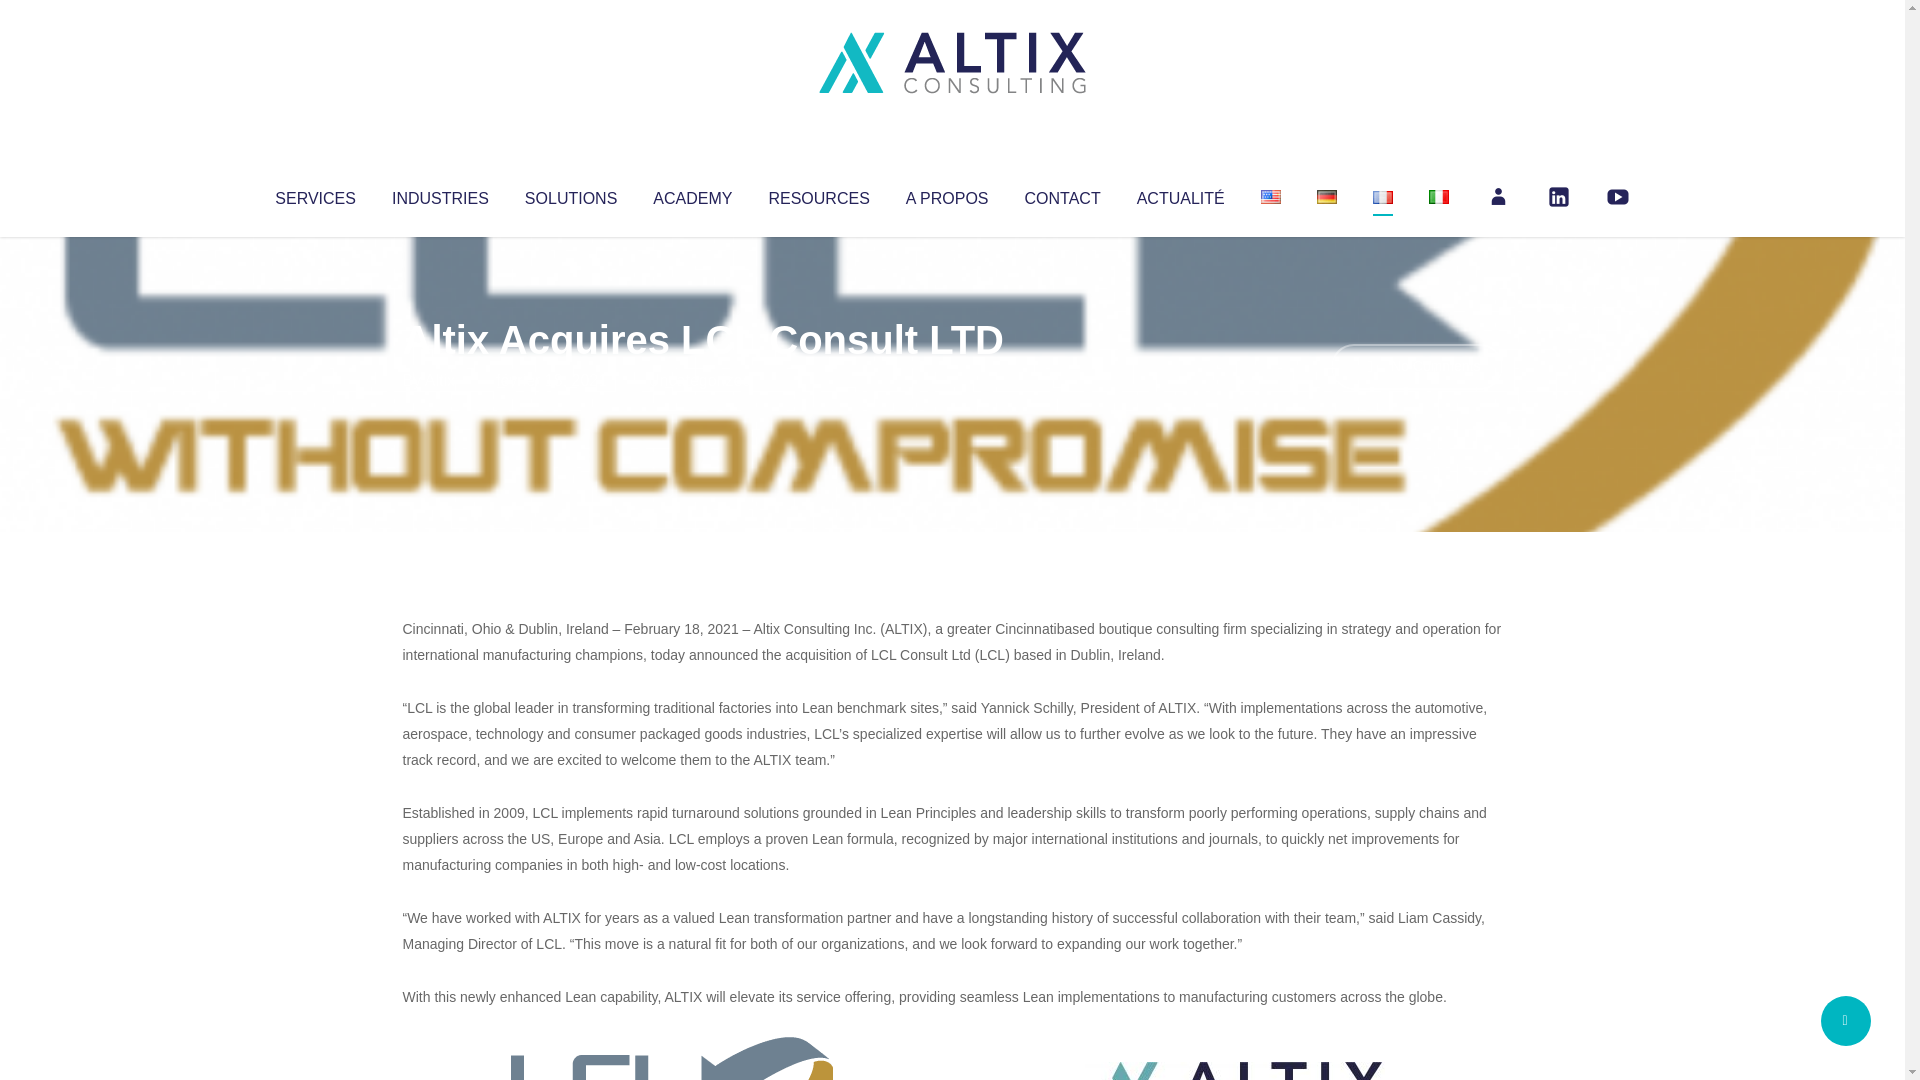 The height and width of the screenshot is (1080, 1920). I want to click on RESOURCES, so click(818, 194).